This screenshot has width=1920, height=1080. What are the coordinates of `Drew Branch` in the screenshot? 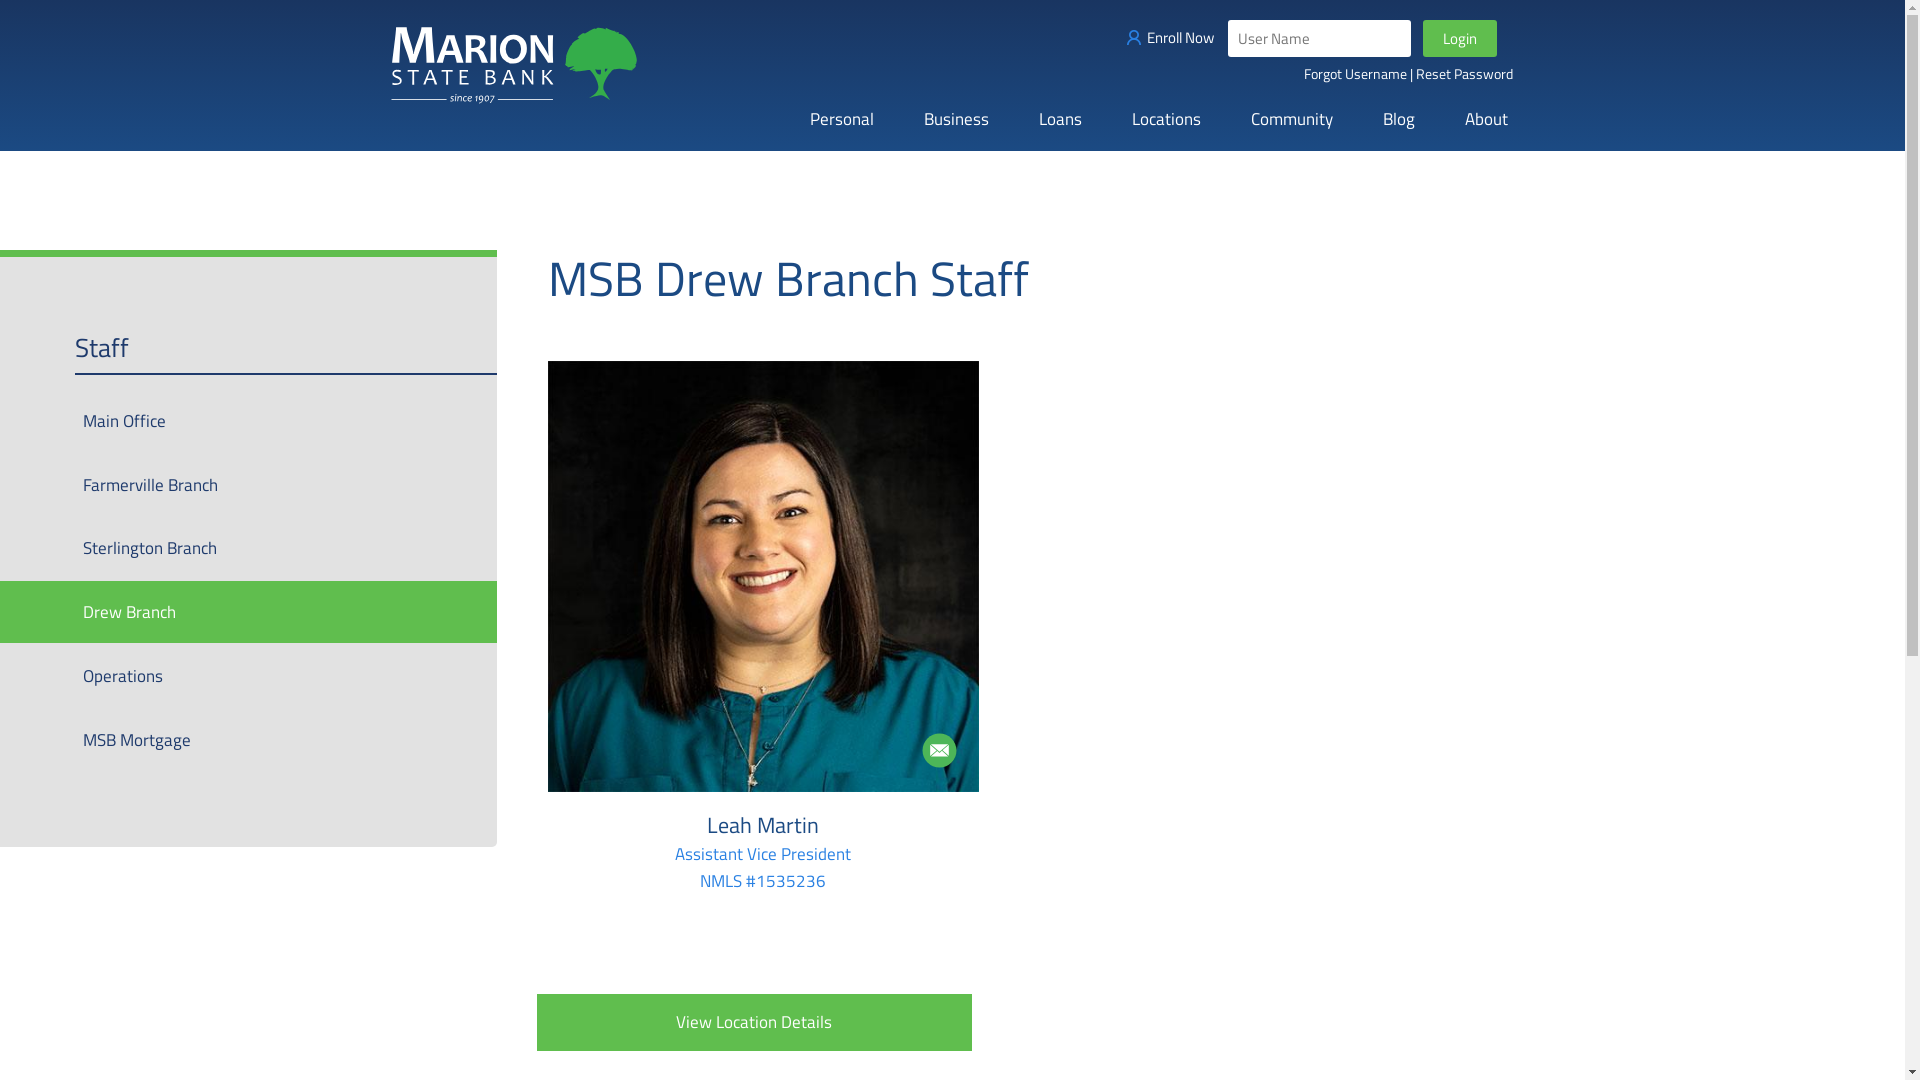 It's located at (248, 612).